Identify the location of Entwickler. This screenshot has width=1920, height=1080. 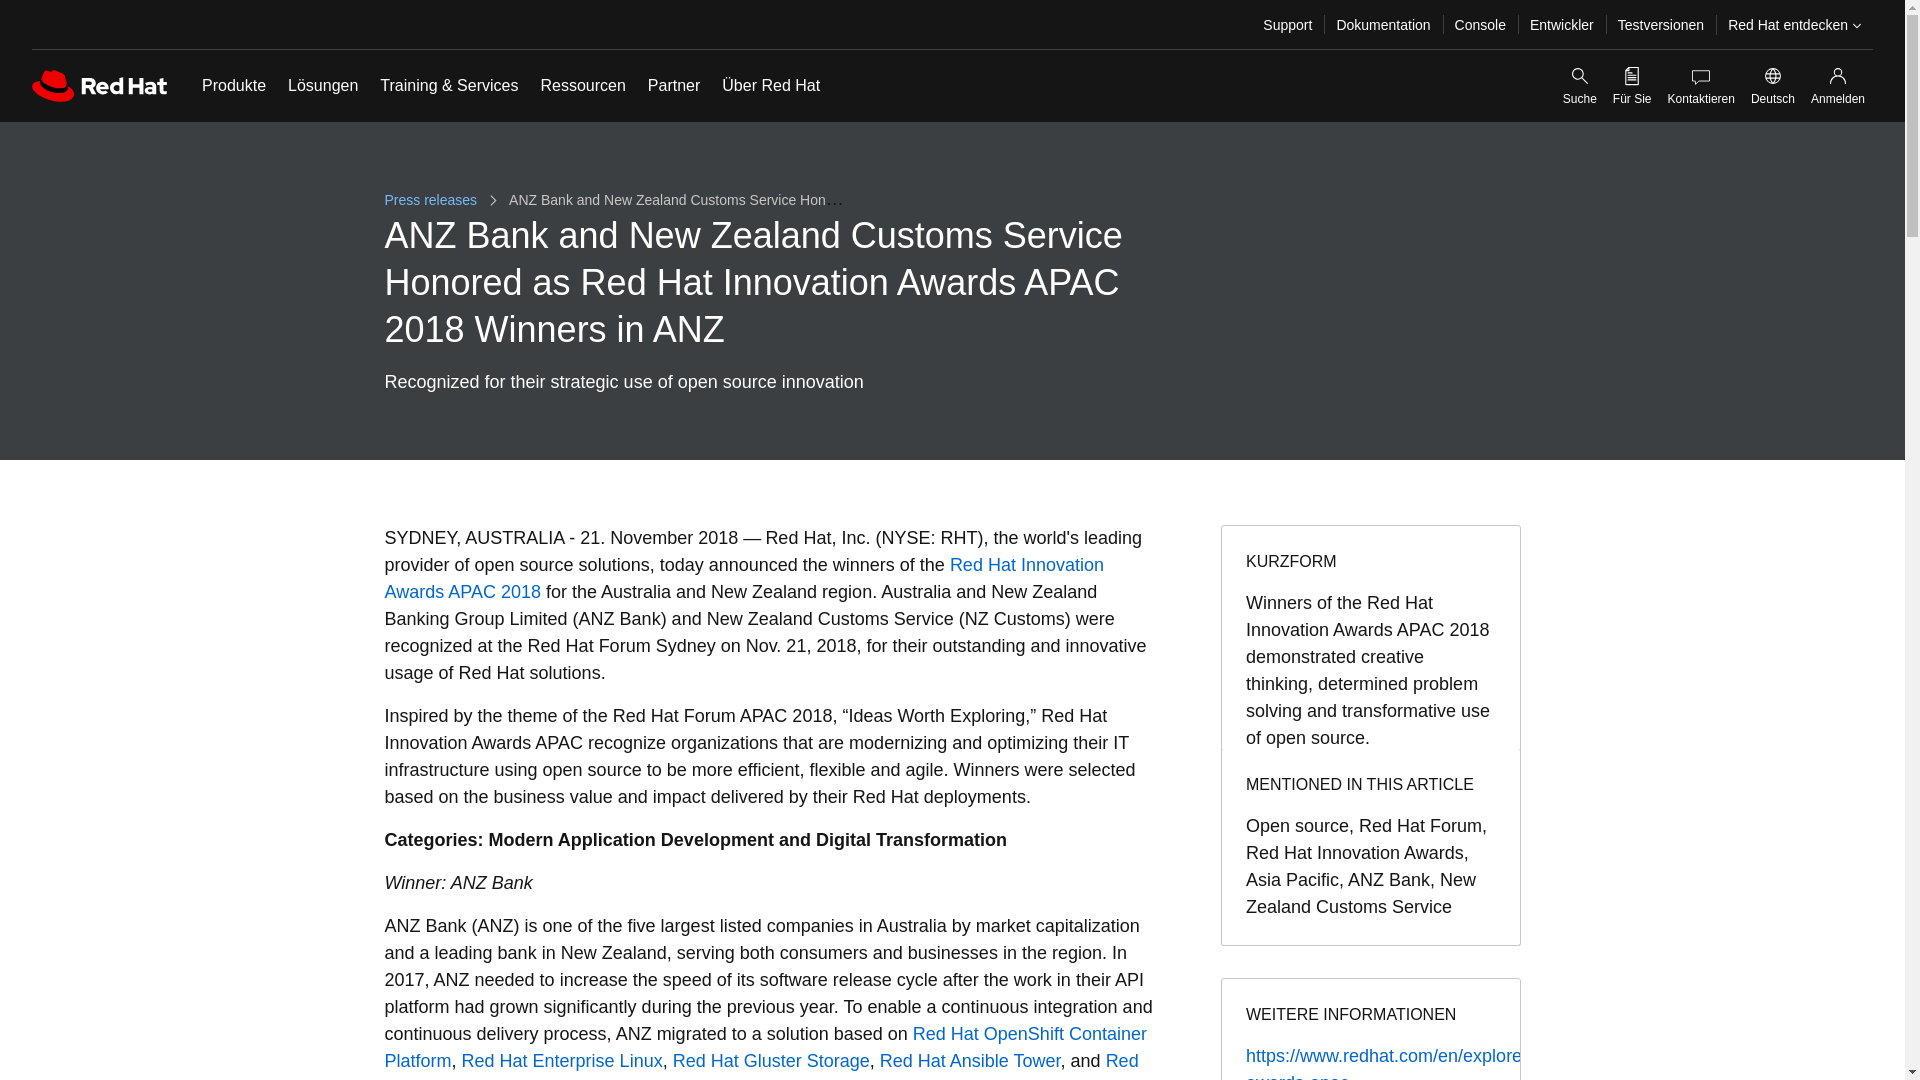
(1562, 24).